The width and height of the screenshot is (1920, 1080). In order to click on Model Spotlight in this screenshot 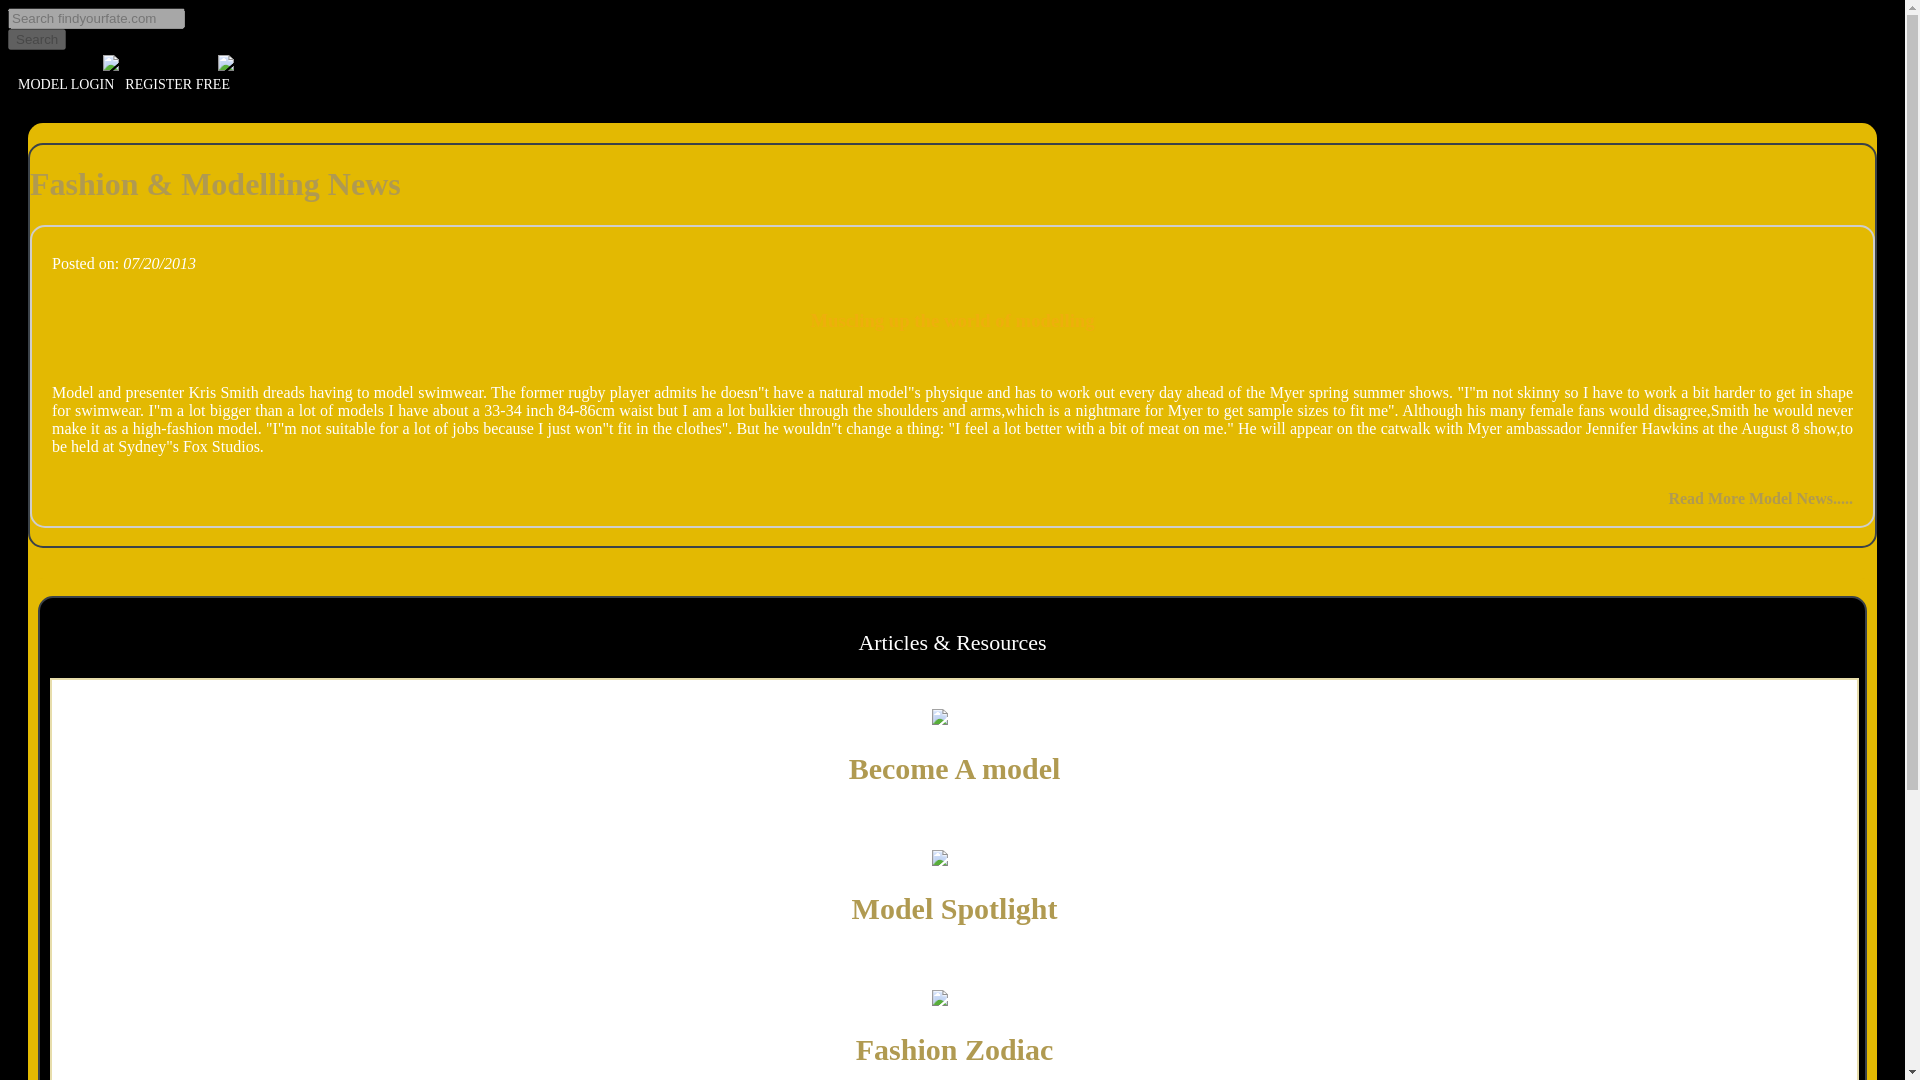, I will do `click(954, 908)`.